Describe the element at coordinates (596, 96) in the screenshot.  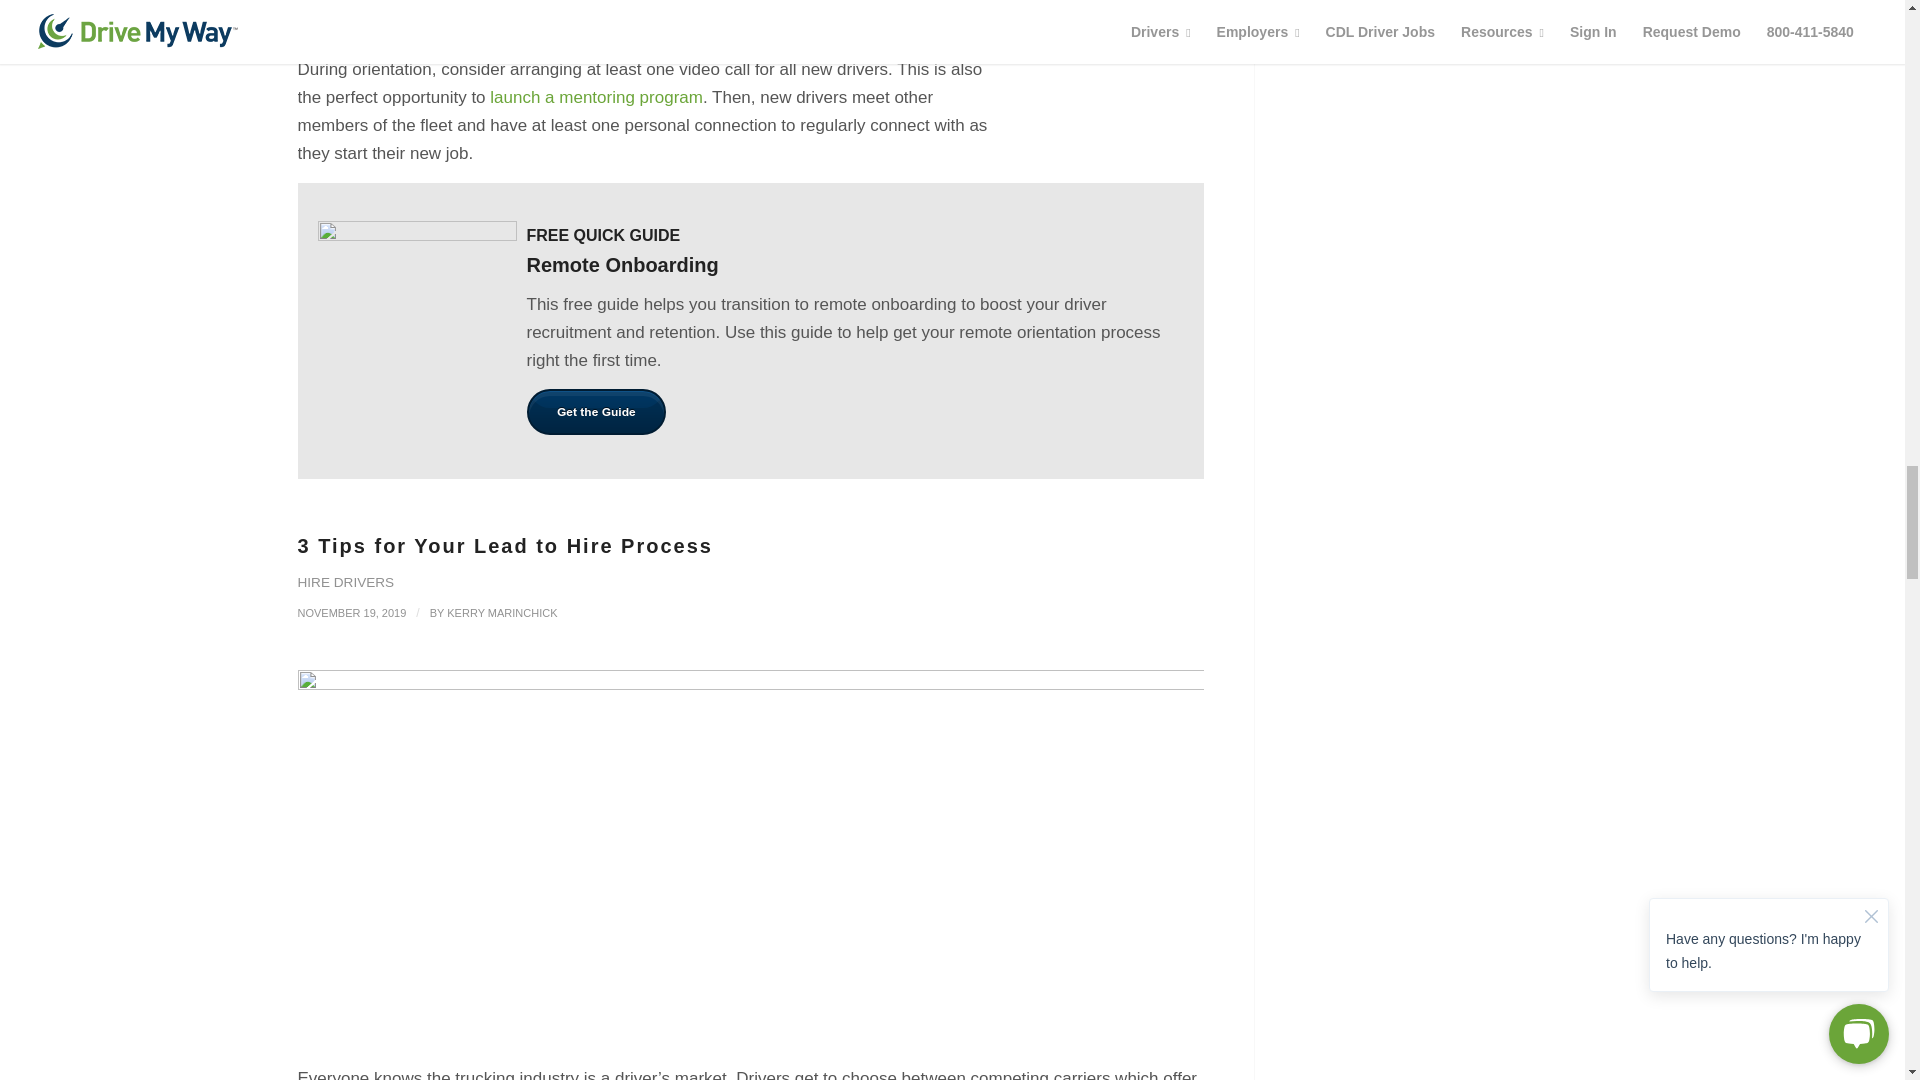
I see `launch a mentoring program` at that location.